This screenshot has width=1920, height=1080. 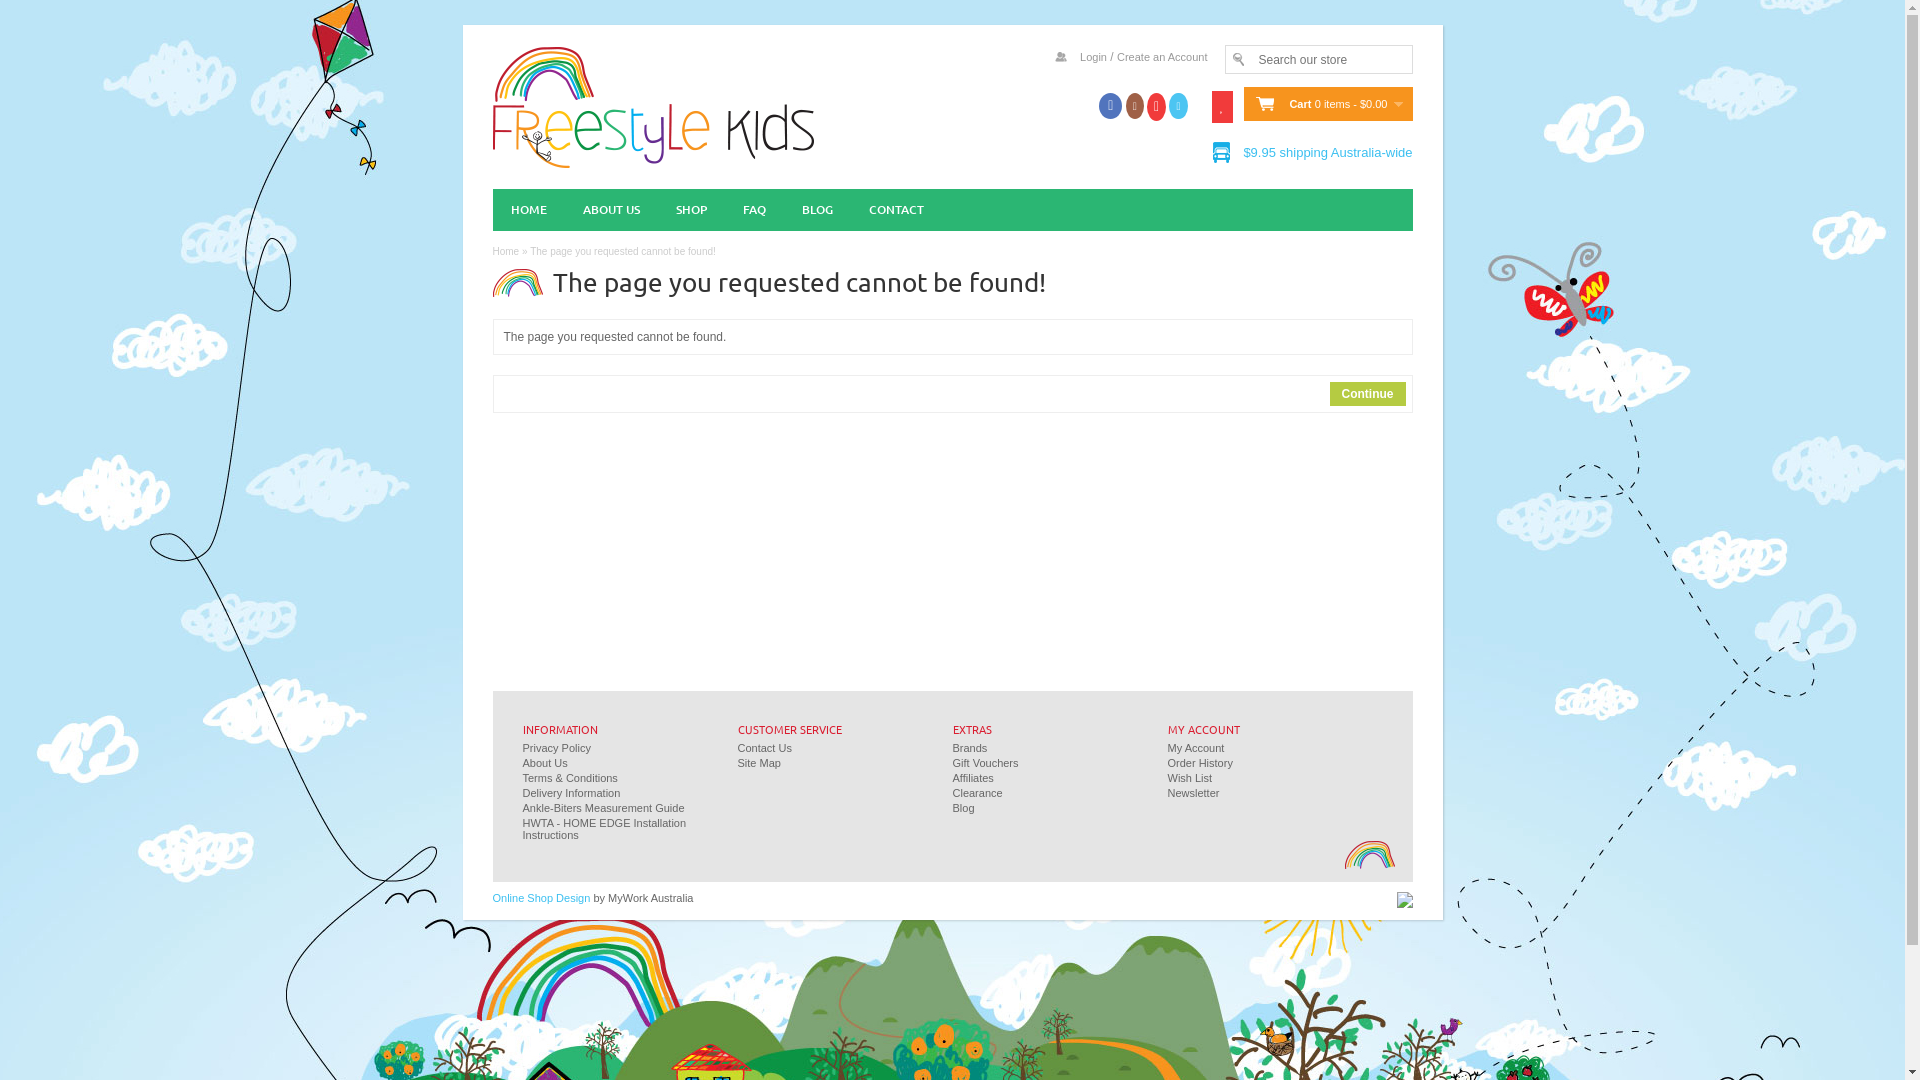 What do you see at coordinates (505, 252) in the screenshot?
I see `Home` at bounding box center [505, 252].